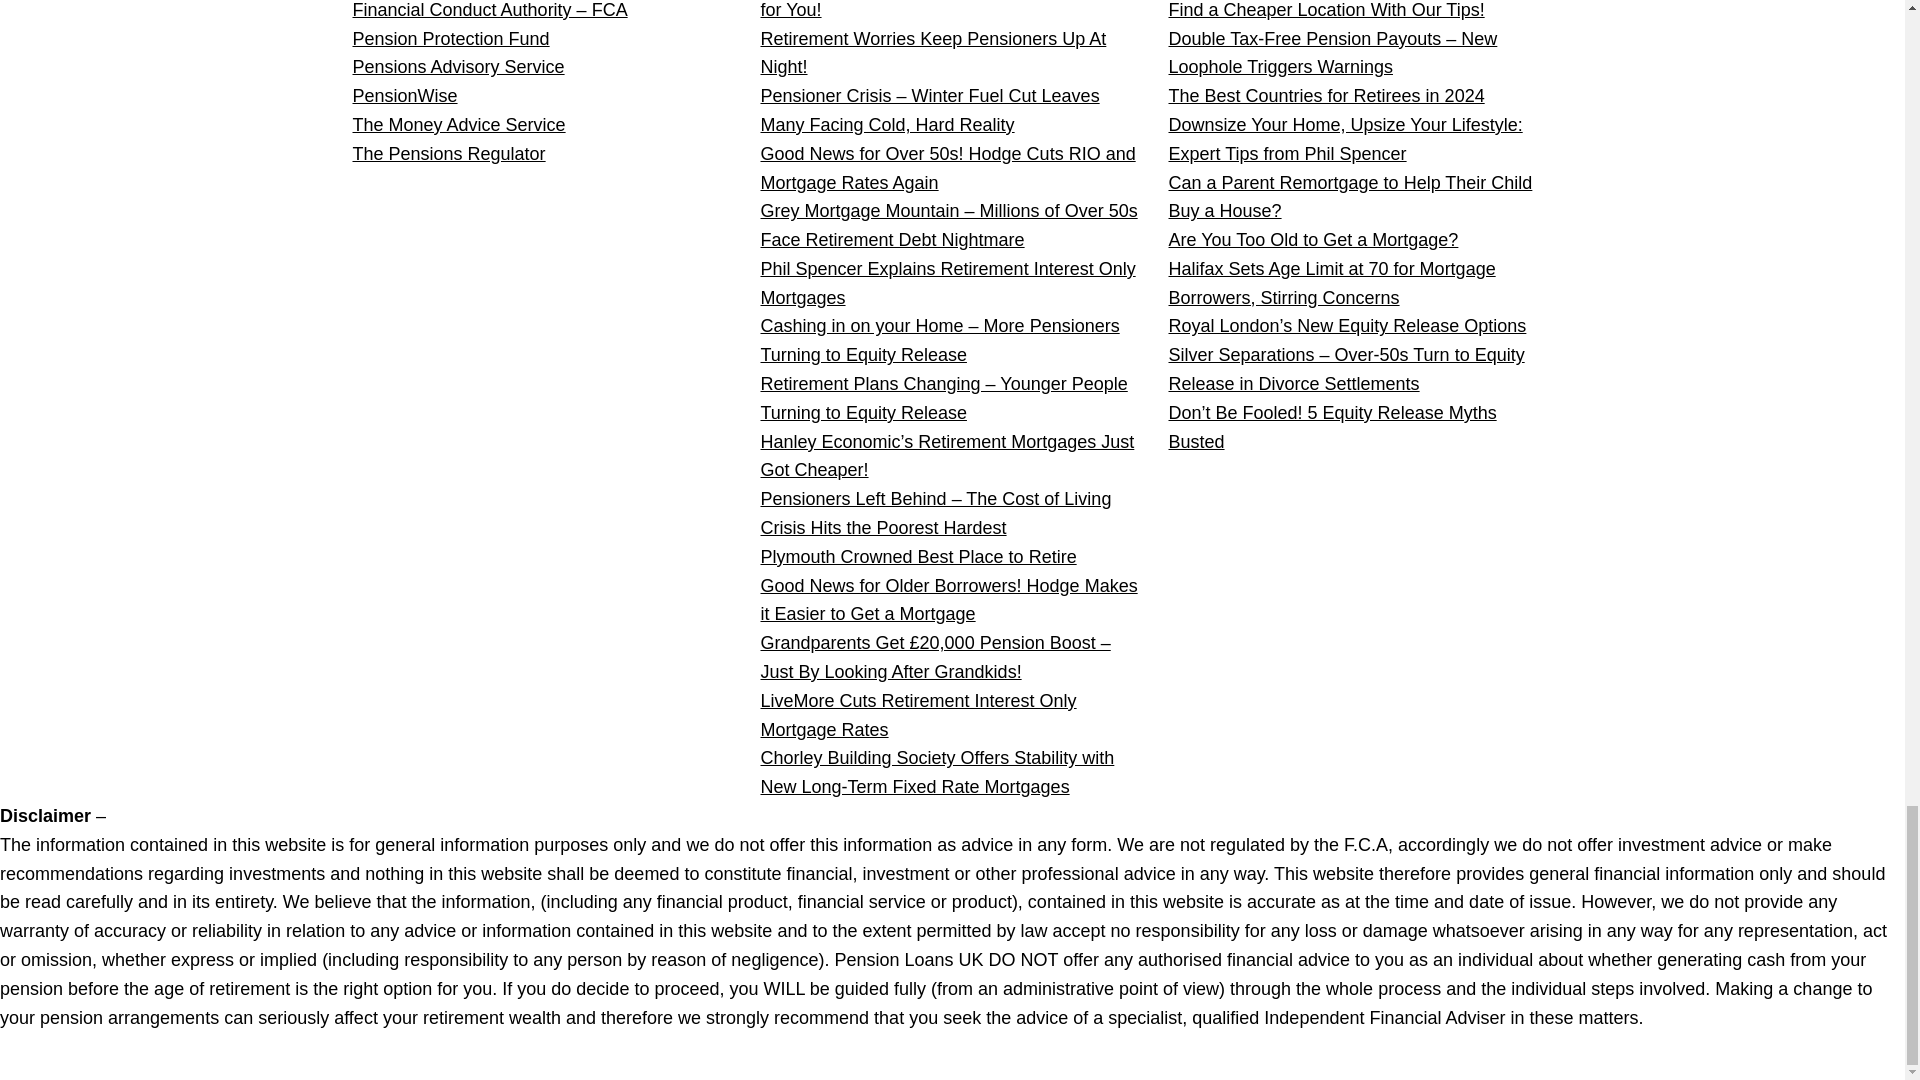 This screenshot has height=1080, width=1920. What do you see at coordinates (1326, 96) in the screenshot?
I see `The Best Countries for Retirees in 2024` at bounding box center [1326, 96].